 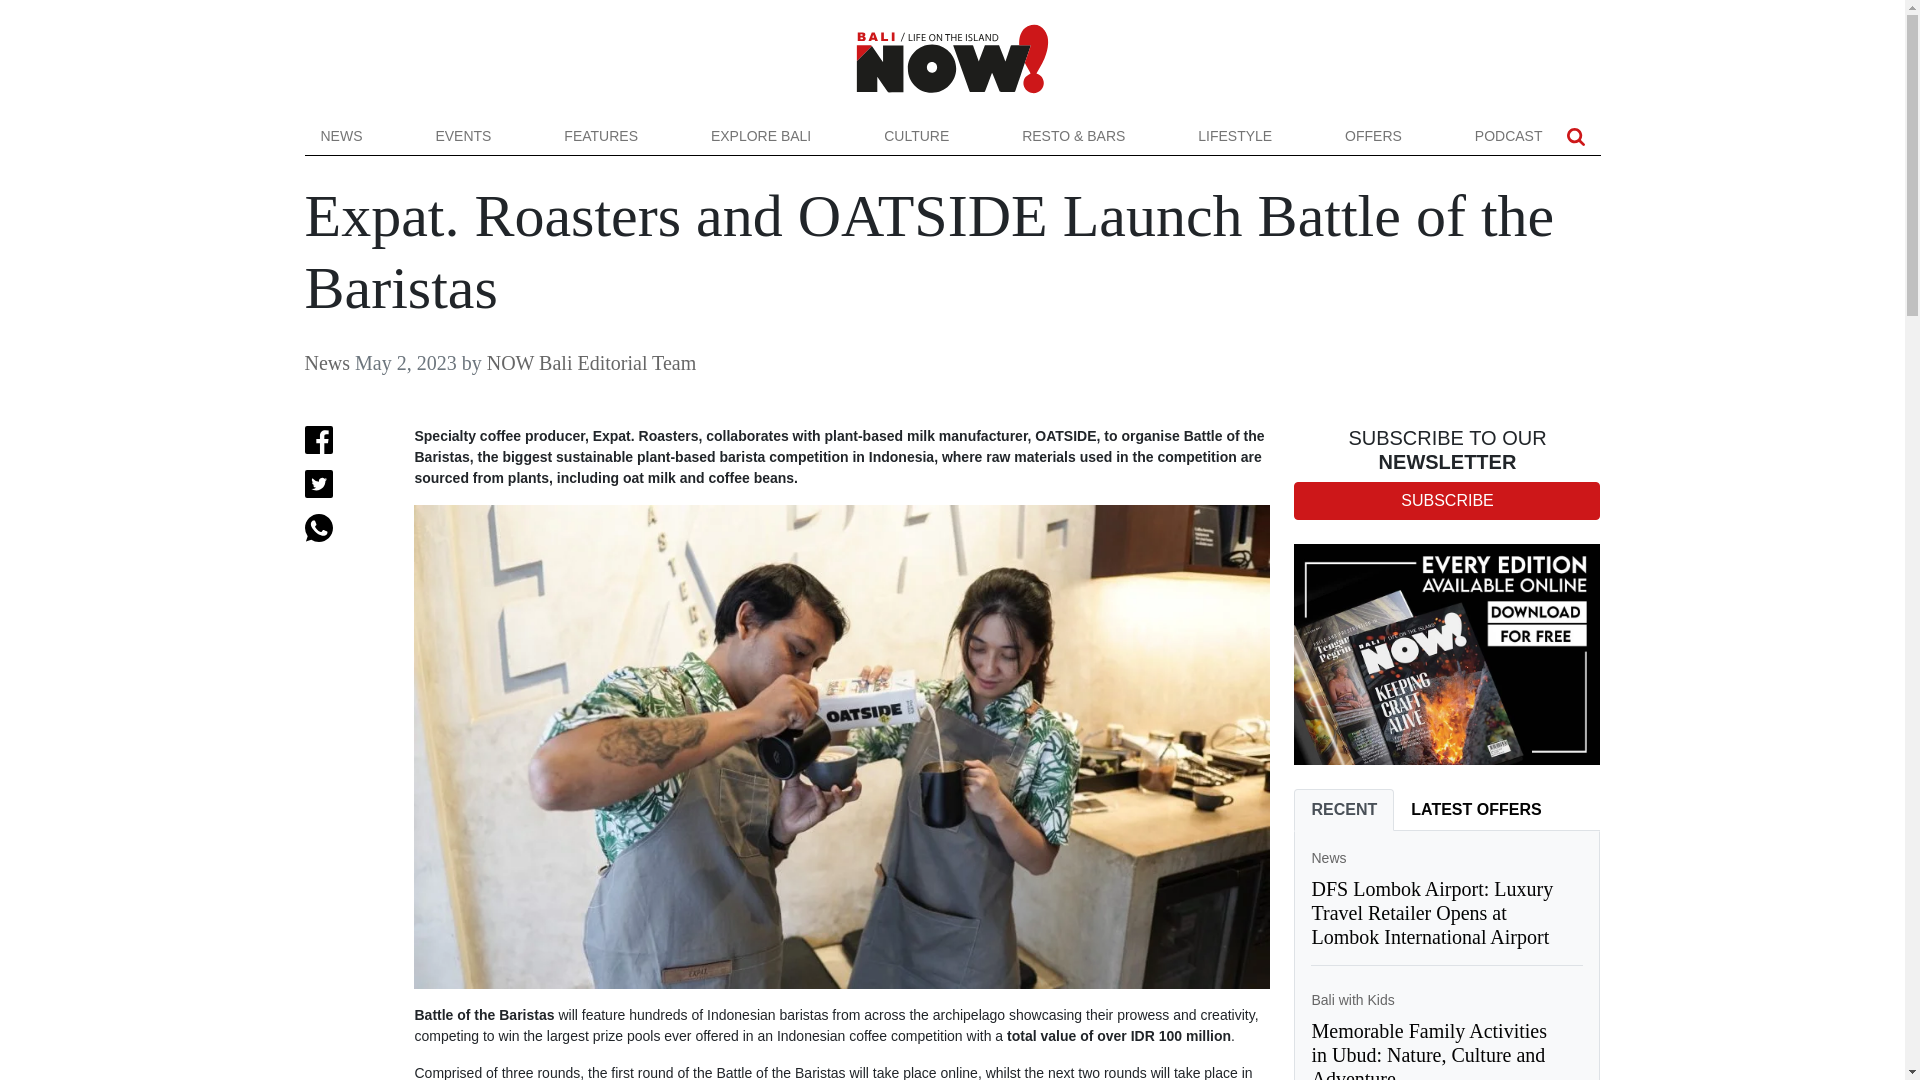 I want to click on EVENTS, so click(x=462, y=136).